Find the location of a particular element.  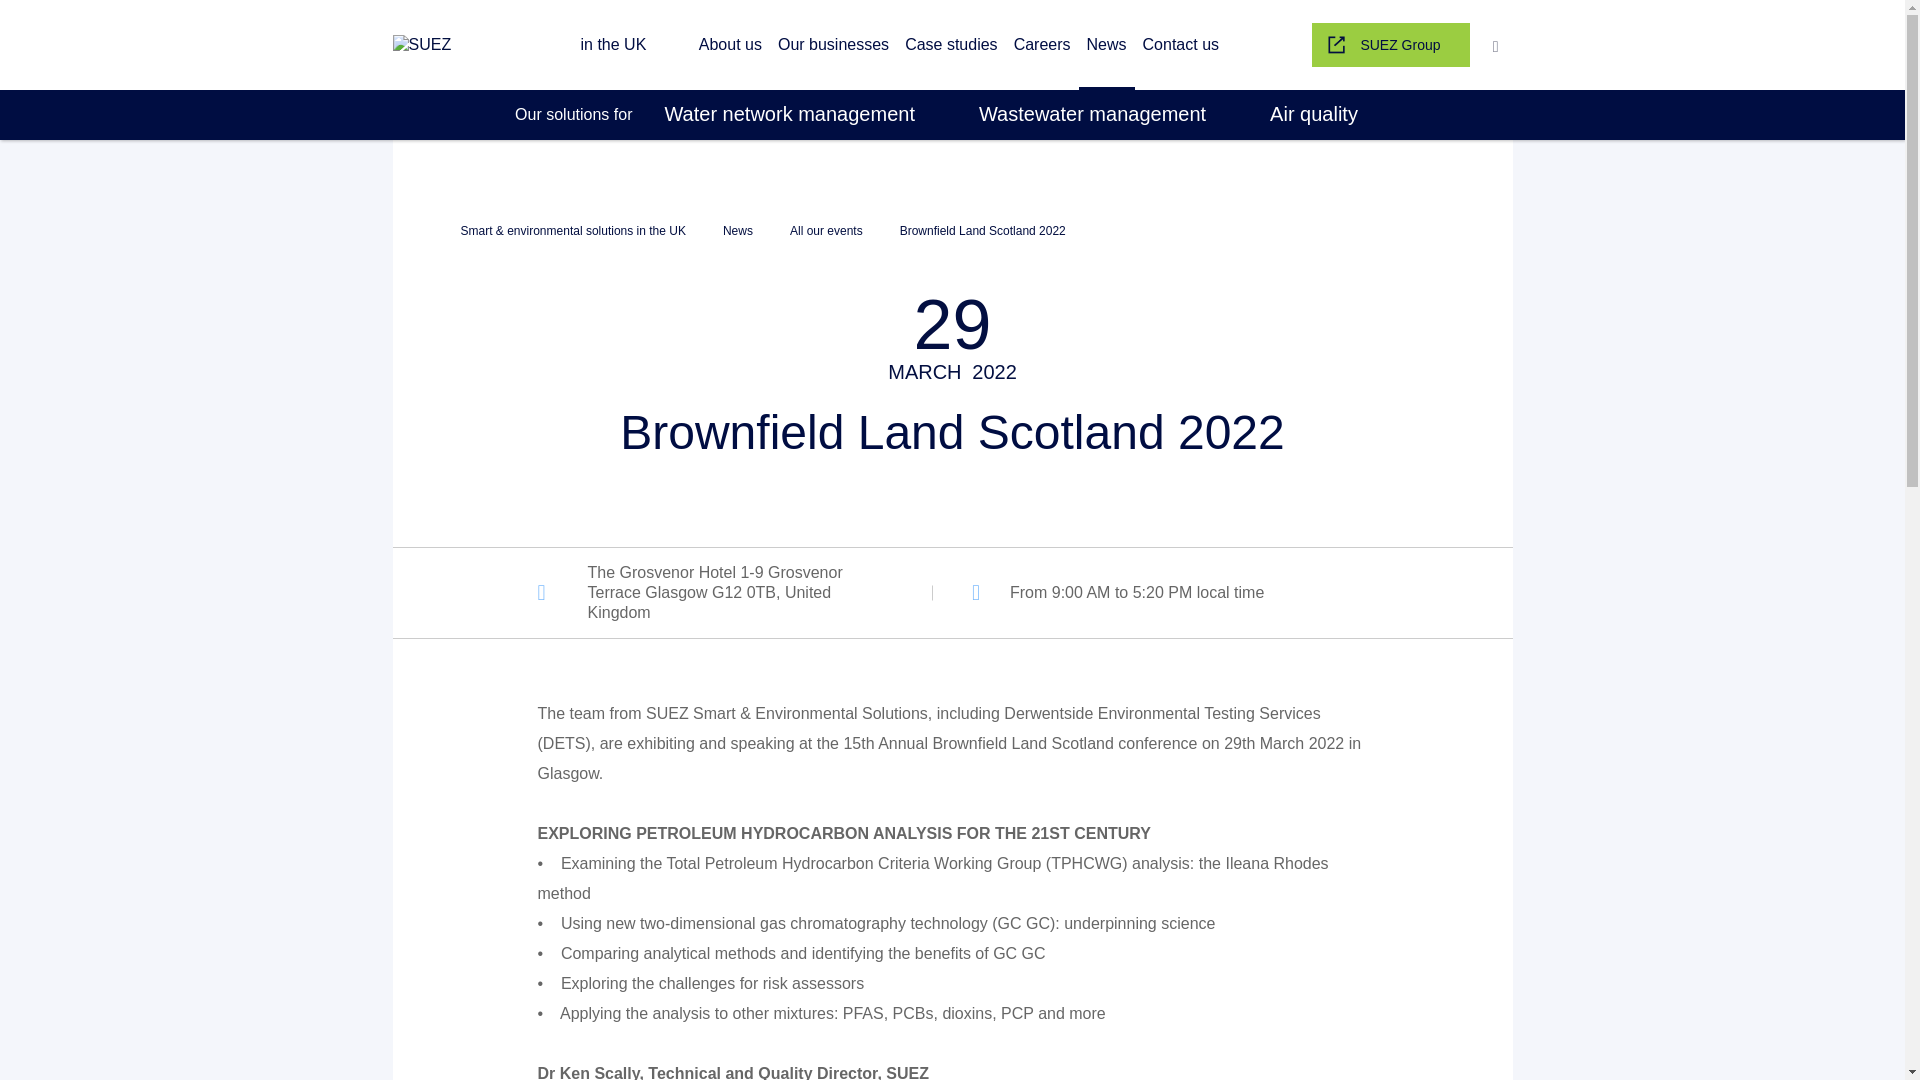

Water network management is located at coordinates (788, 114).